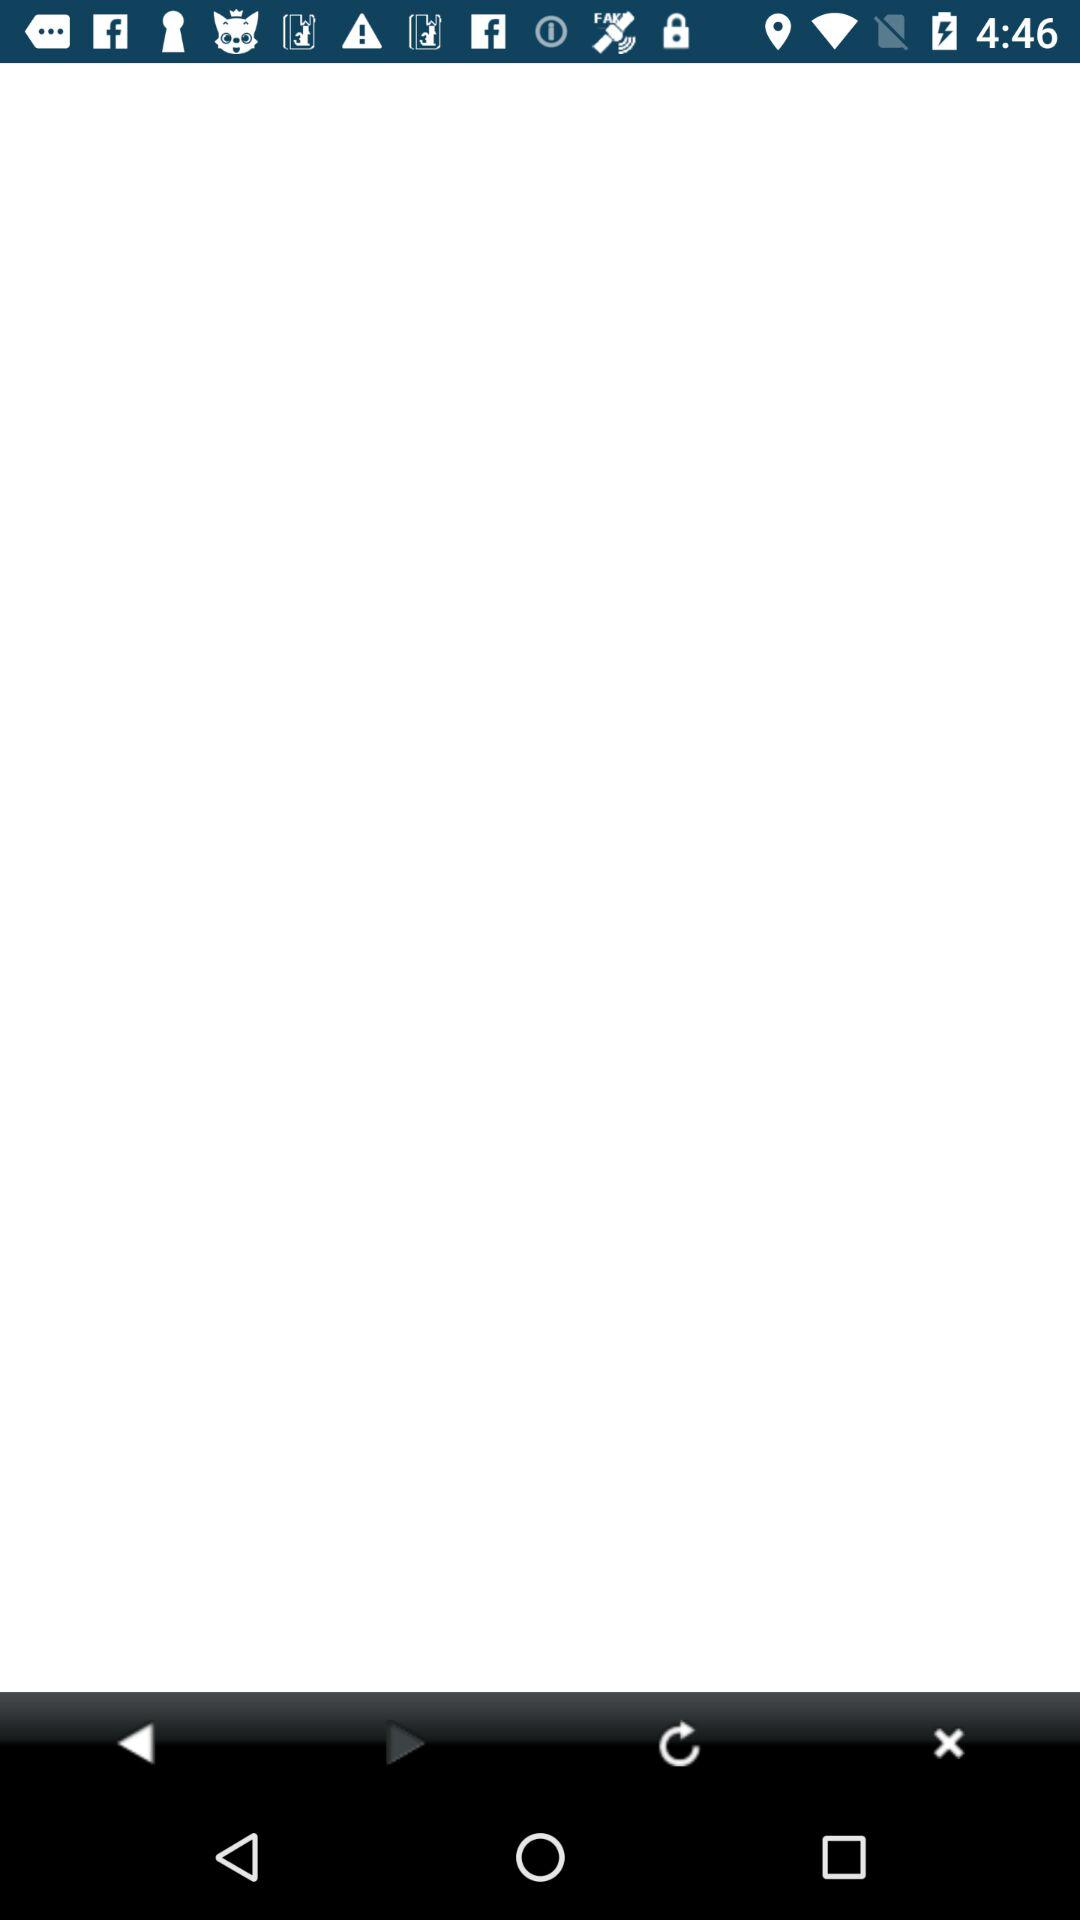  I want to click on go forward, so click(406, 1742).